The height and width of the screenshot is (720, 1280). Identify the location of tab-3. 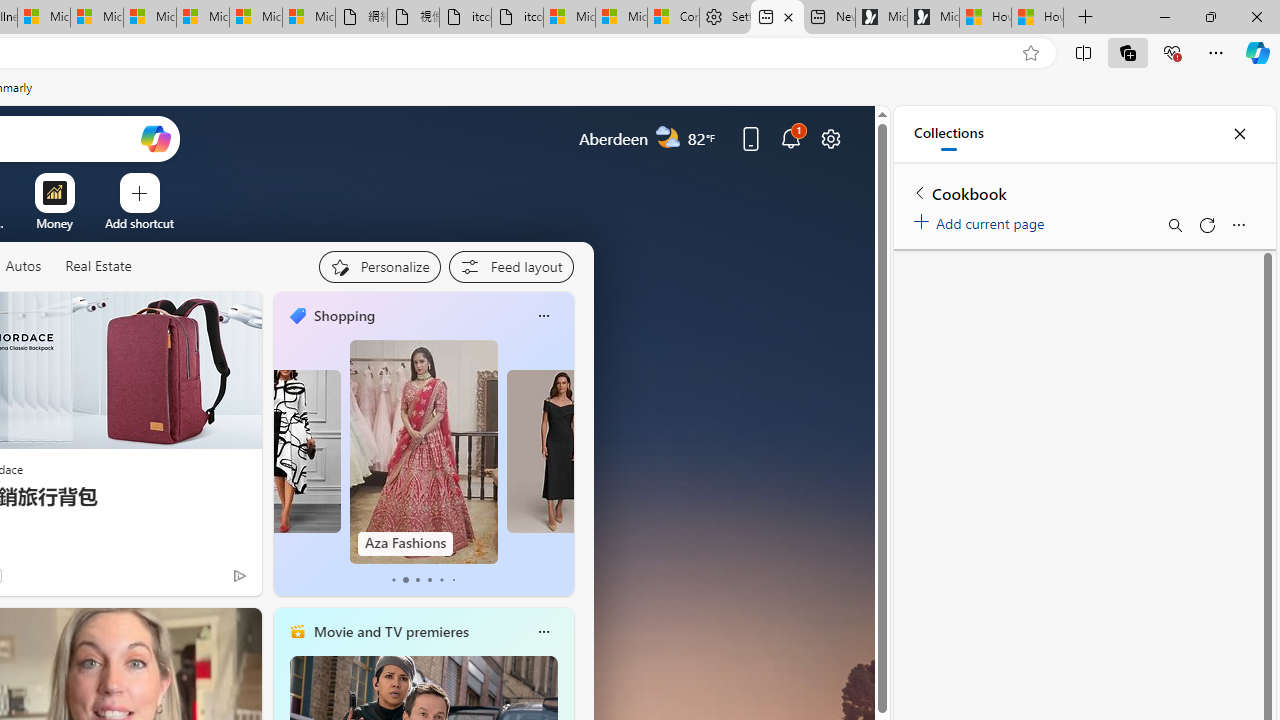
(429, 580).